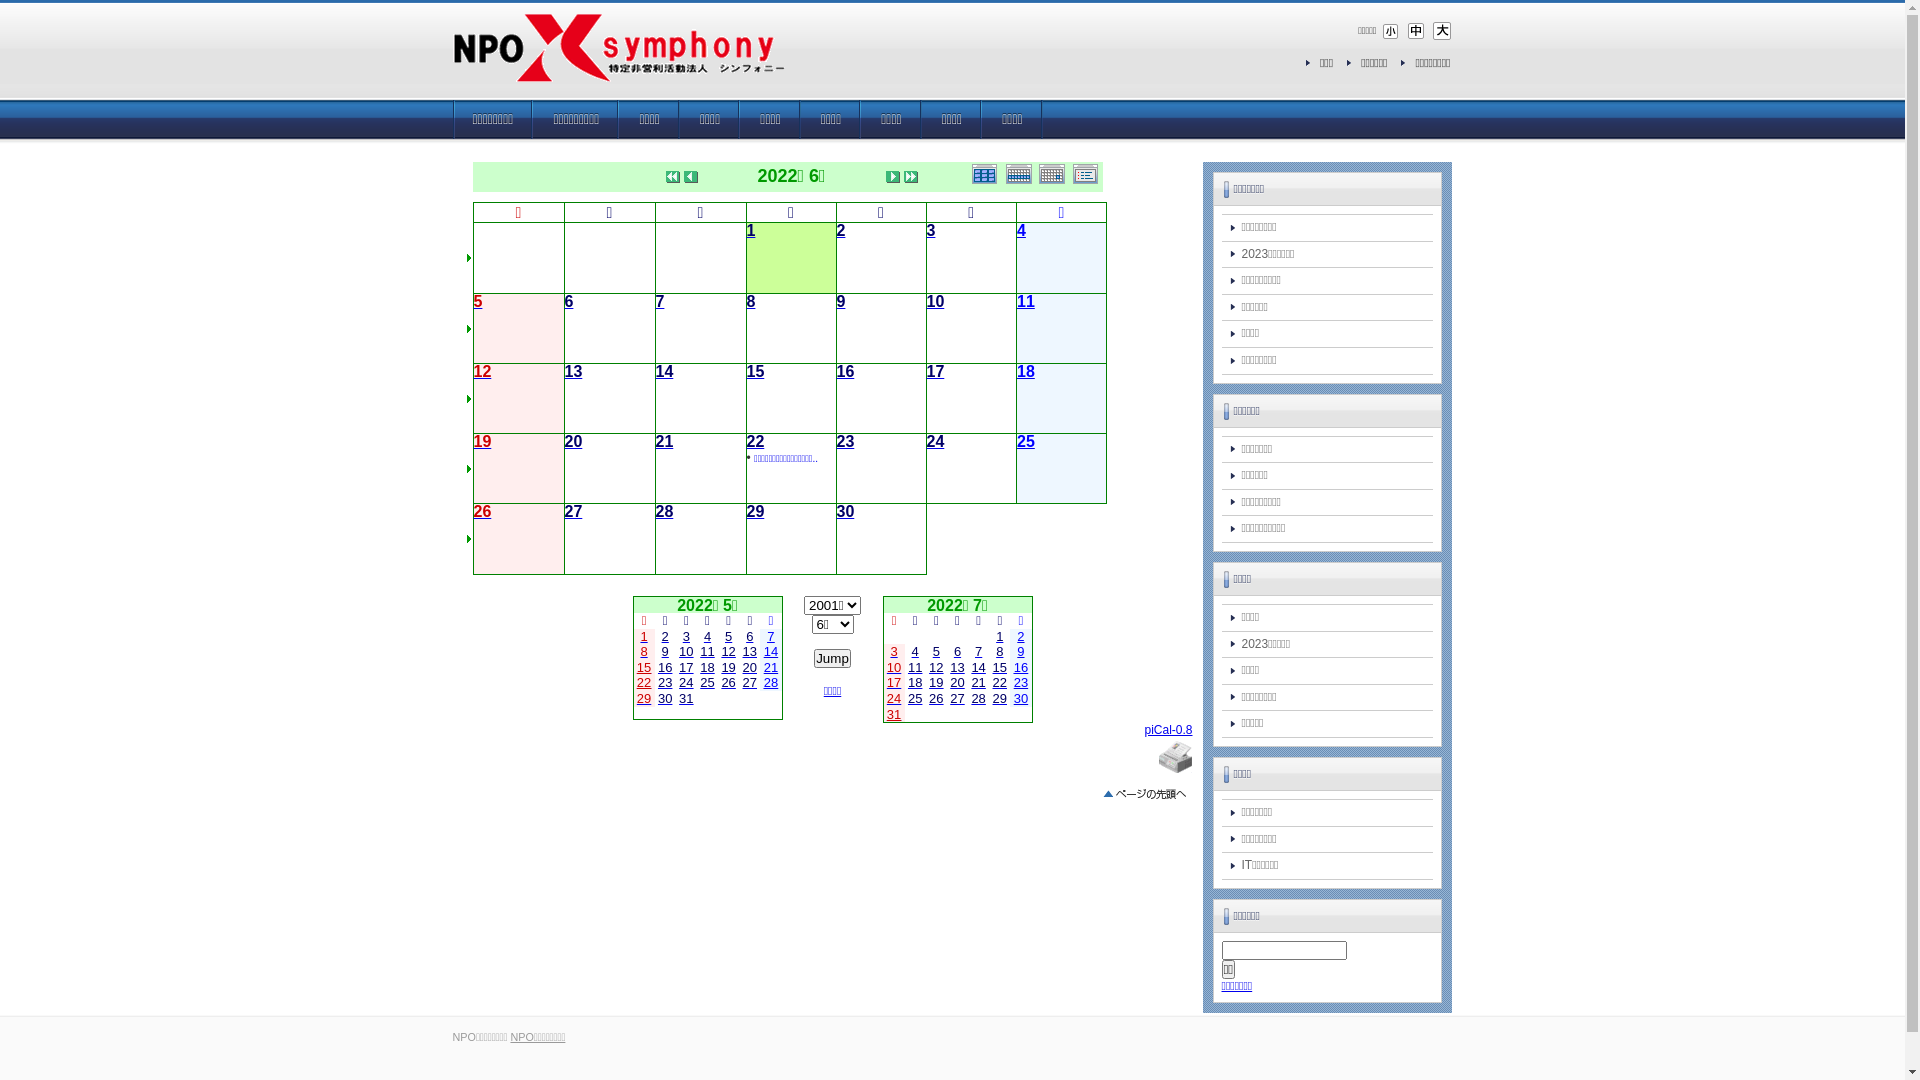  I want to click on 15, so click(1000, 668).